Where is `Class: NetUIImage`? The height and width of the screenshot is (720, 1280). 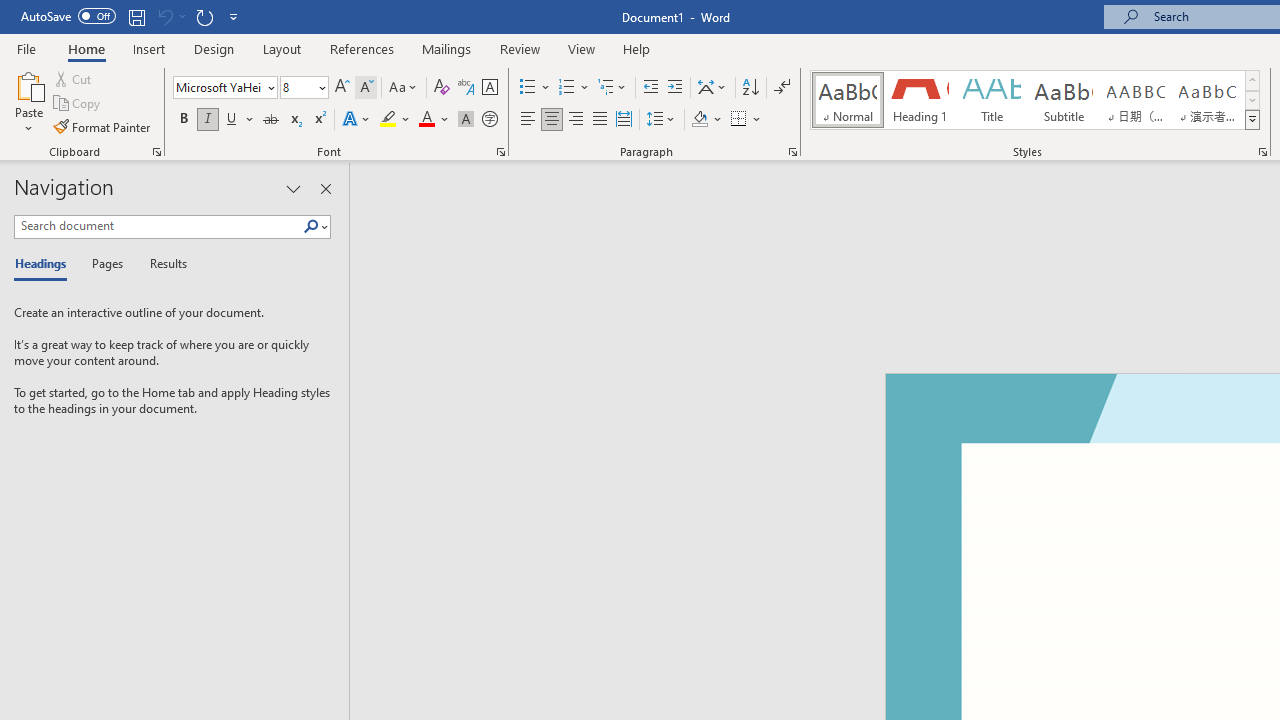 Class: NetUIImage is located at coordinates (1252, 119).